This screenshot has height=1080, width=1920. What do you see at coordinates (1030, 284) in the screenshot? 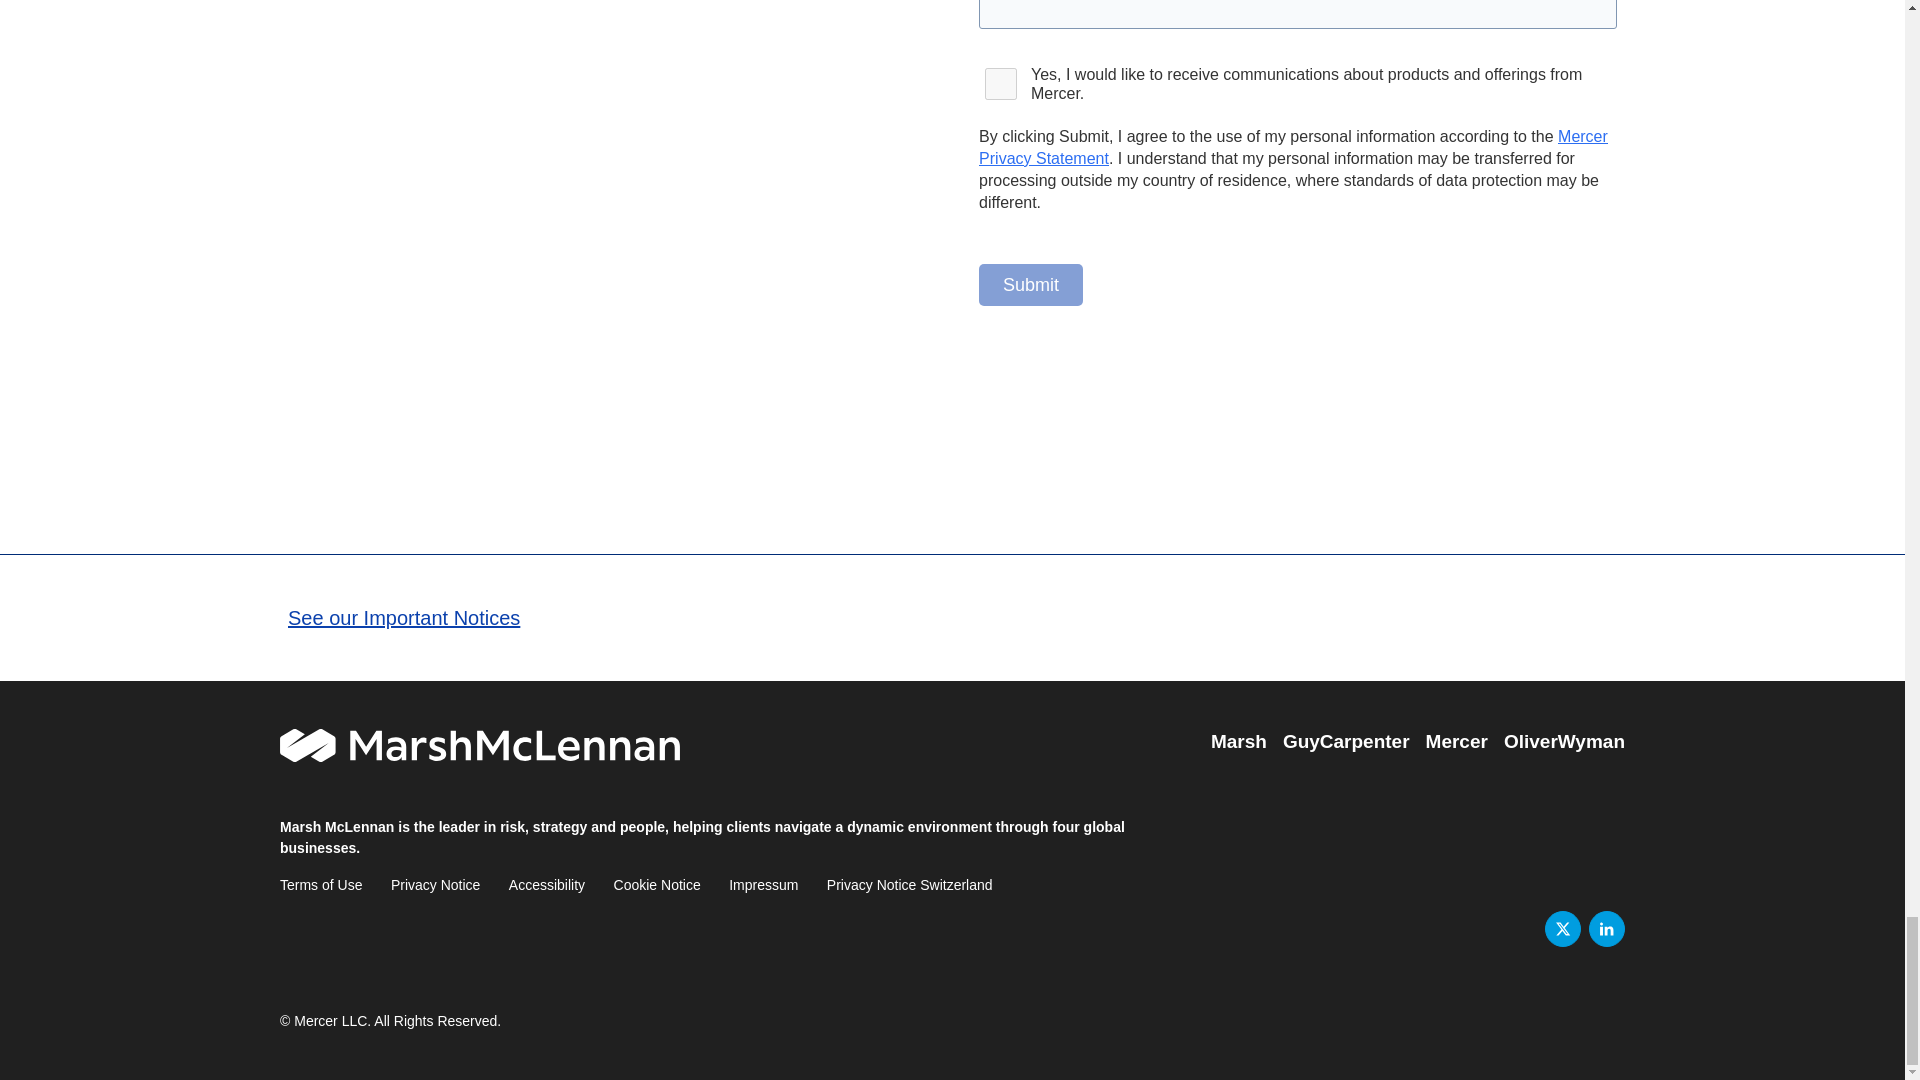
I see `Submit` at bounding box center [1030, 284].